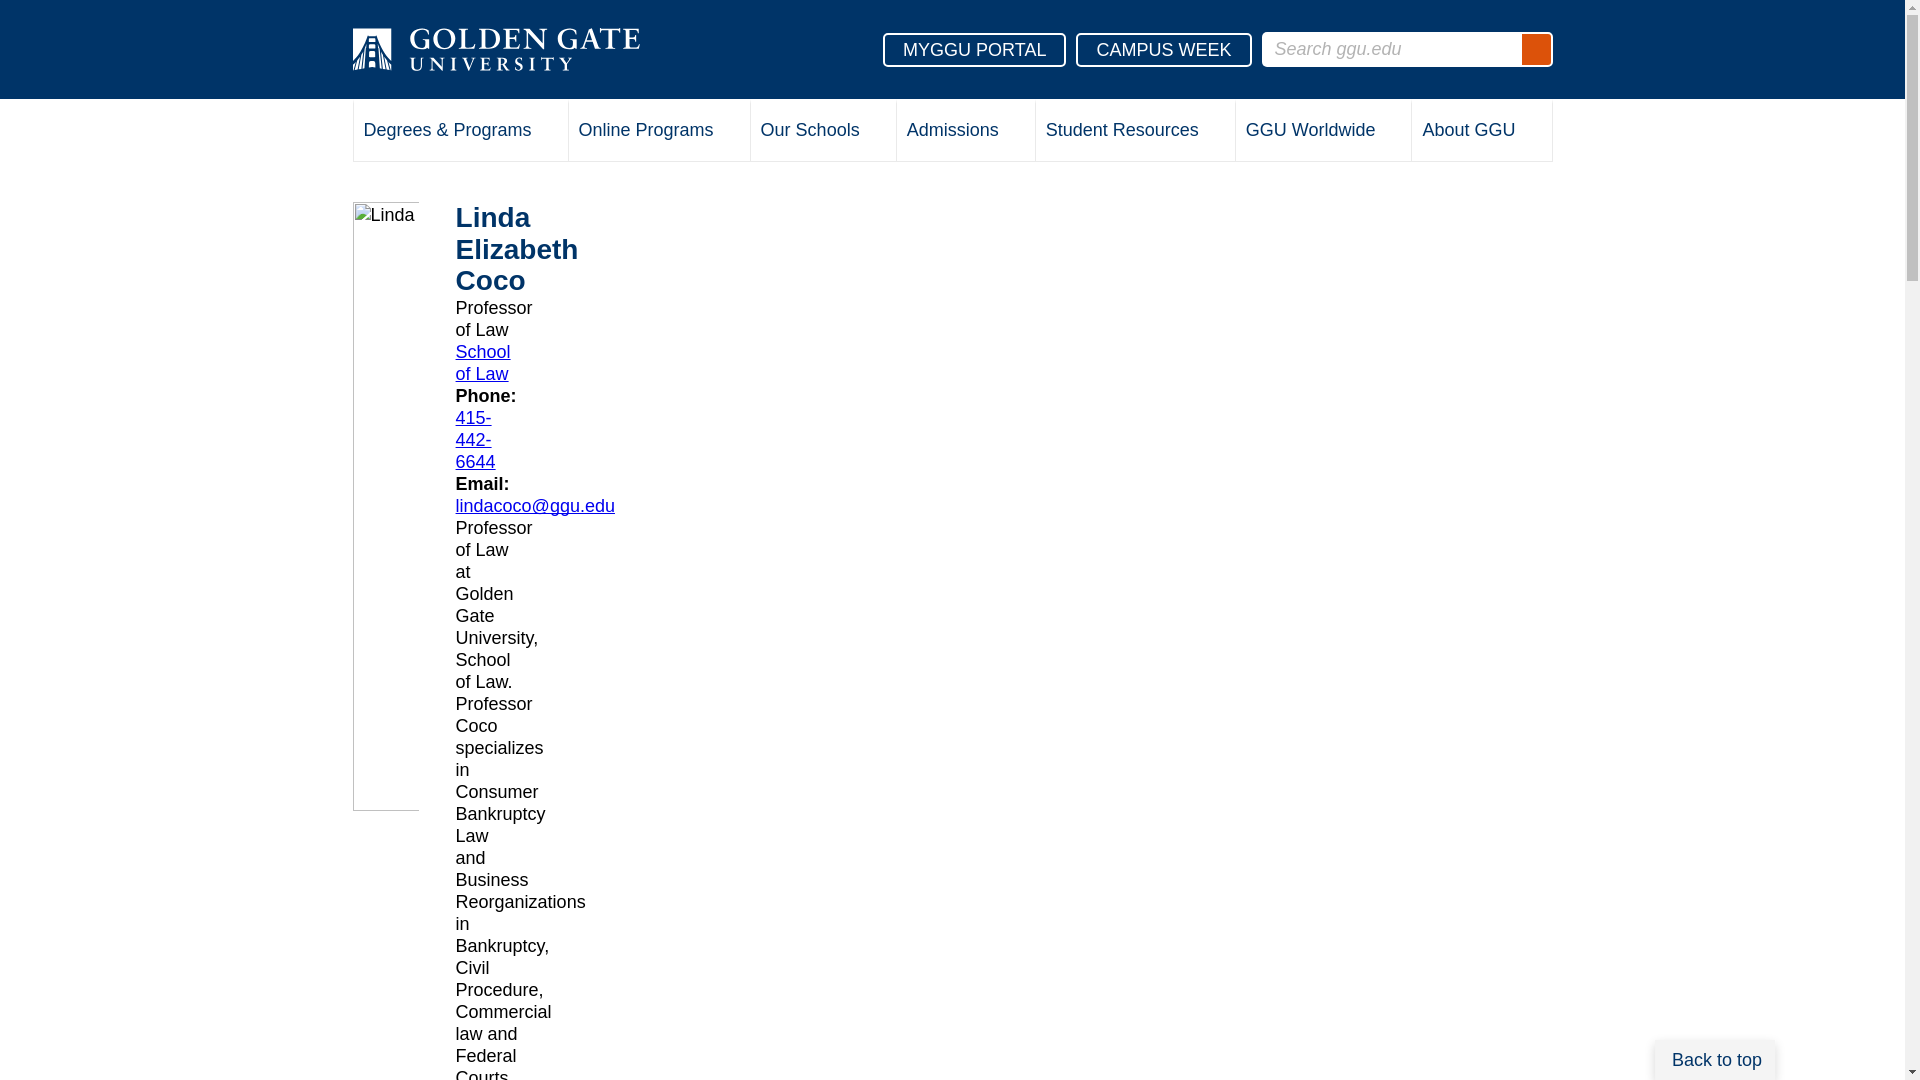 Image resolution: width=1920 pixels, height=1080 pixels. I want to click on Expand Our Schools Submenu, so click(876, 133).